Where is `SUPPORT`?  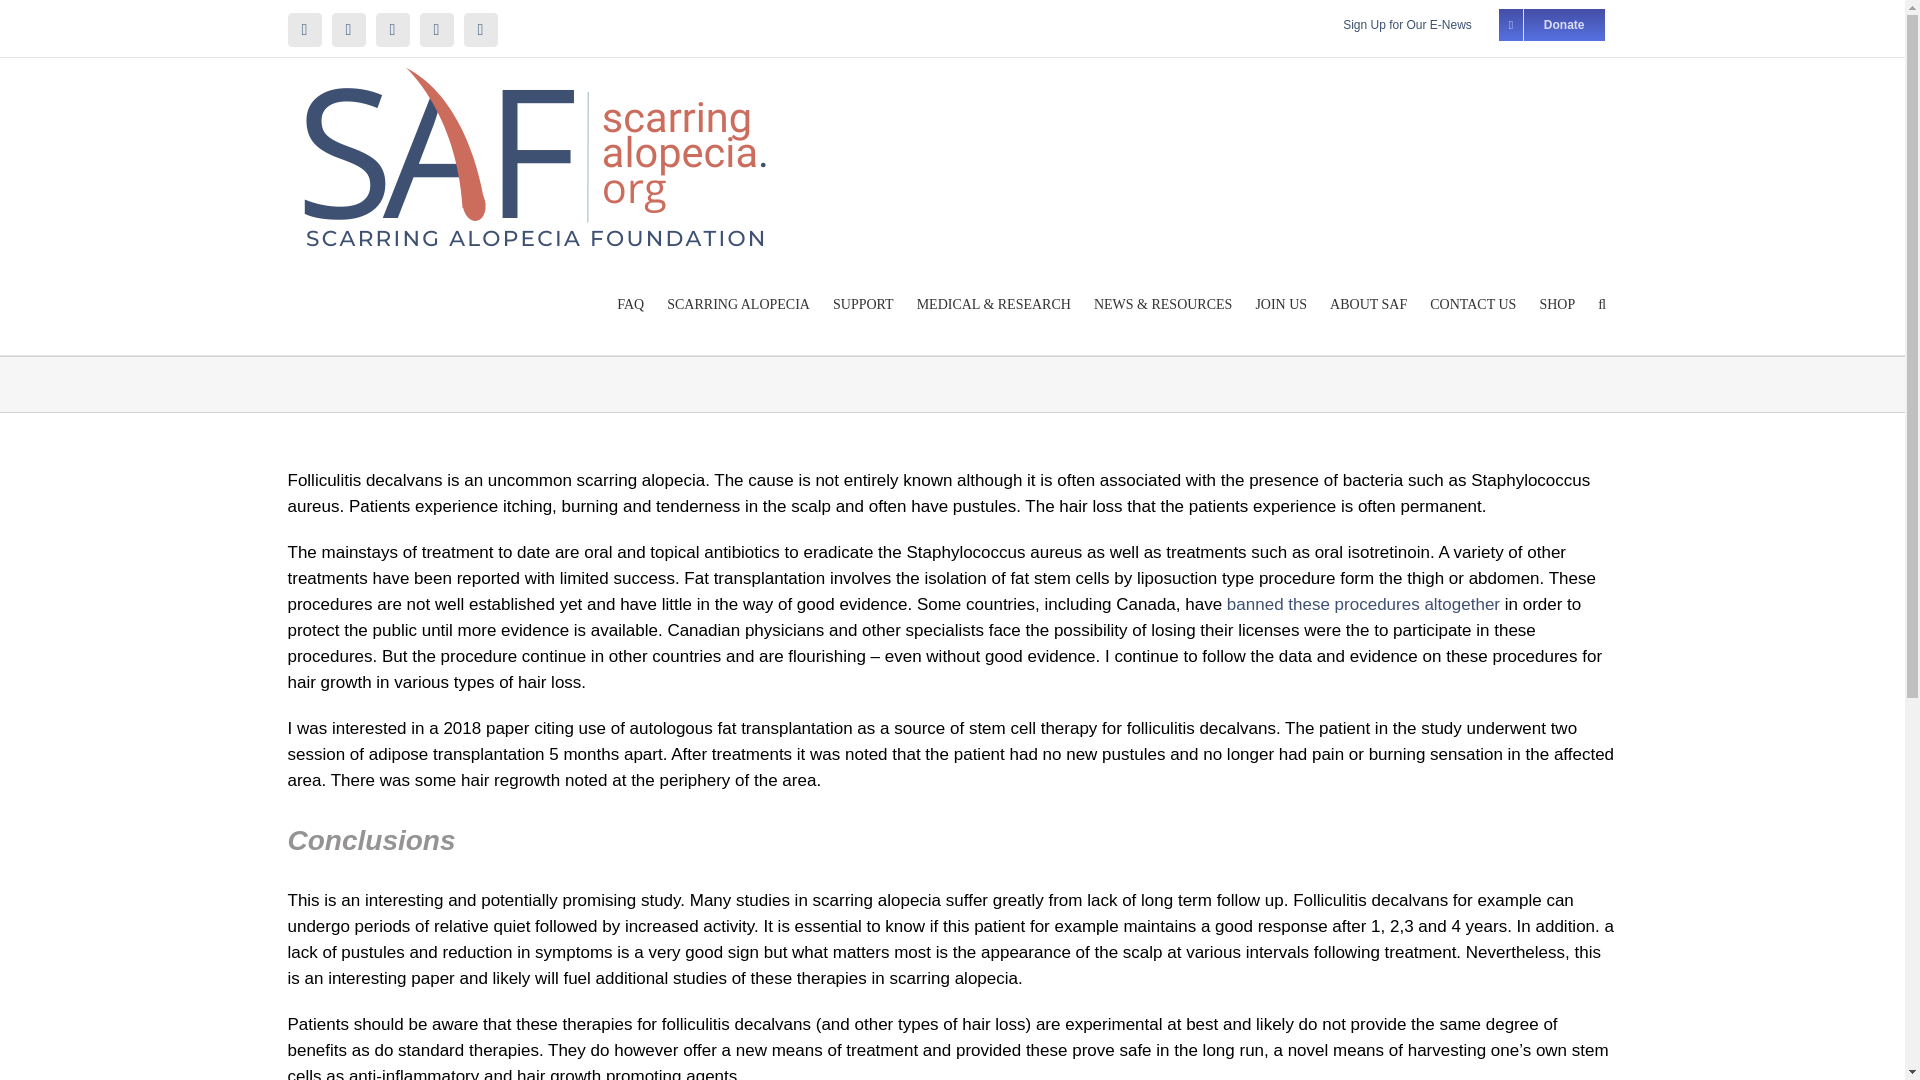 SUPPORT is located at coordinates (862, 304).